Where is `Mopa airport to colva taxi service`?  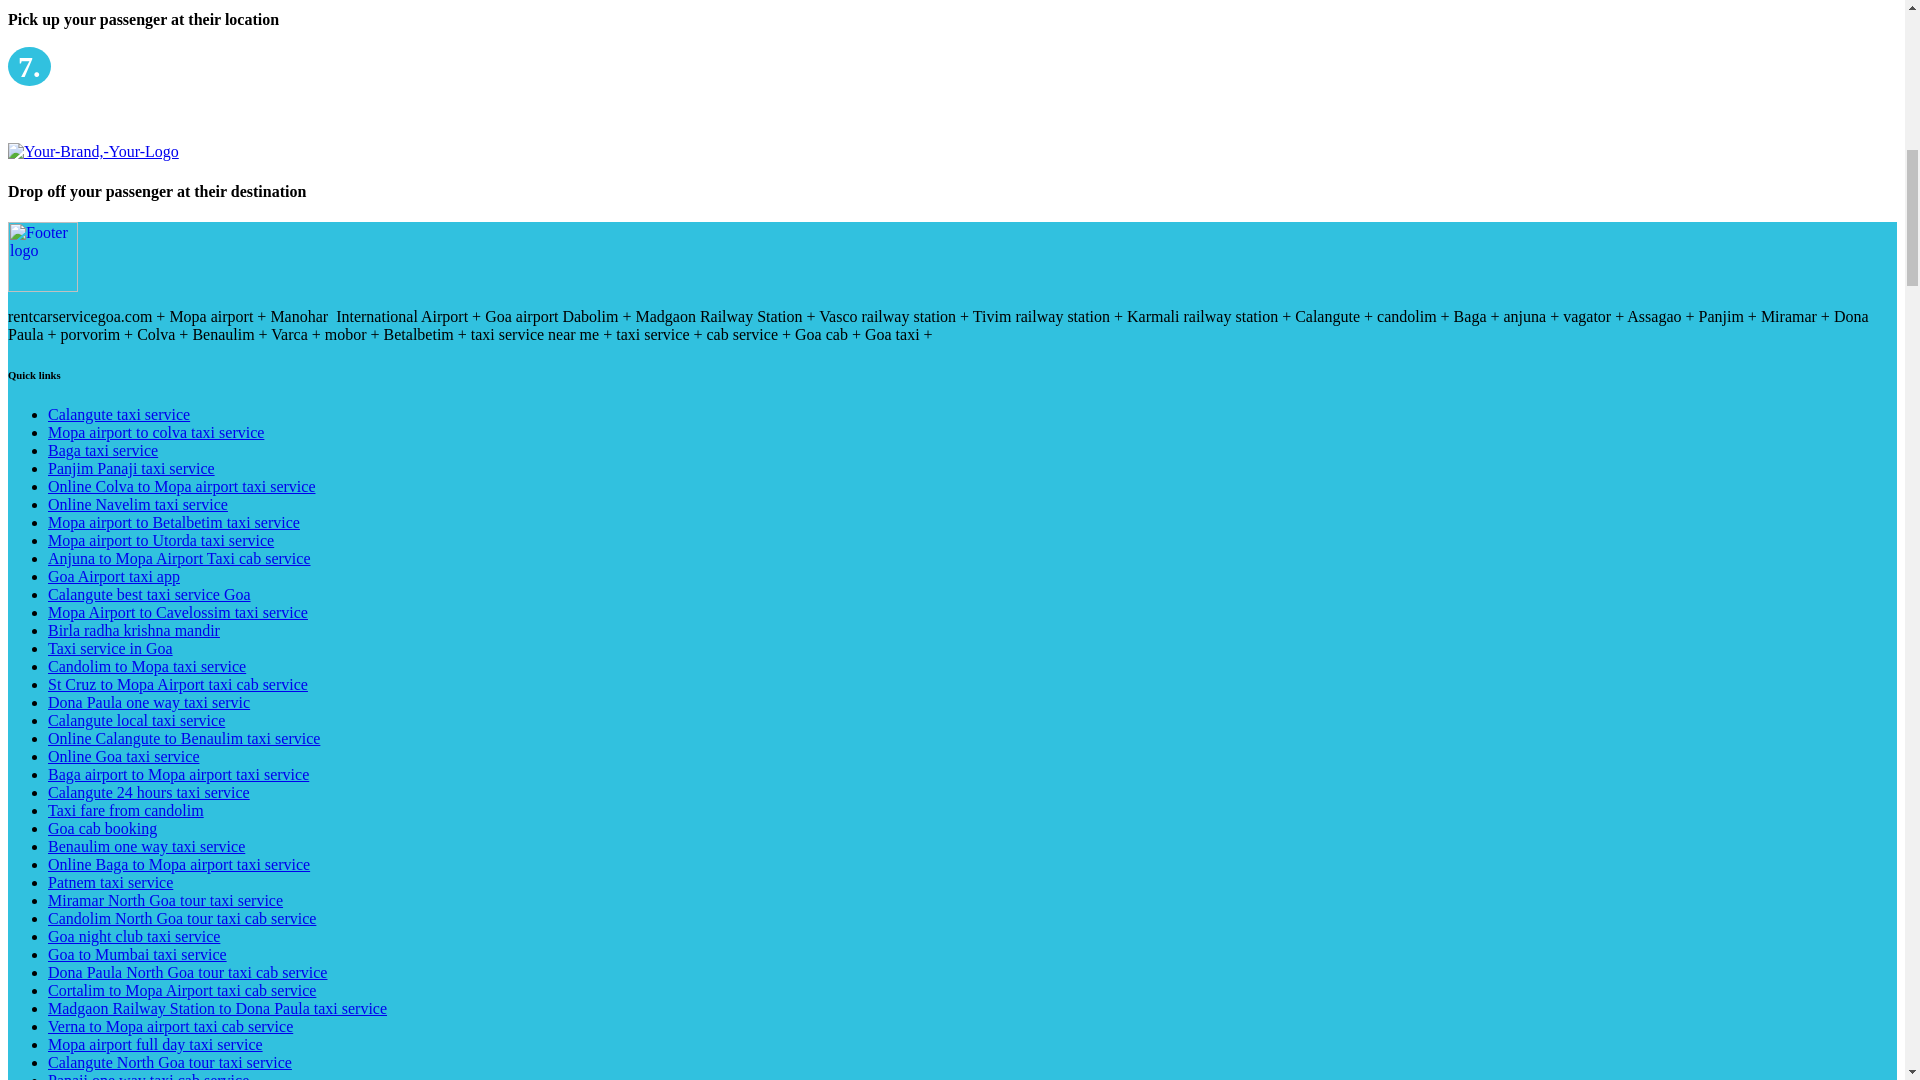 Mopa airport to colva taxi service is located at coordinates (156, 432).